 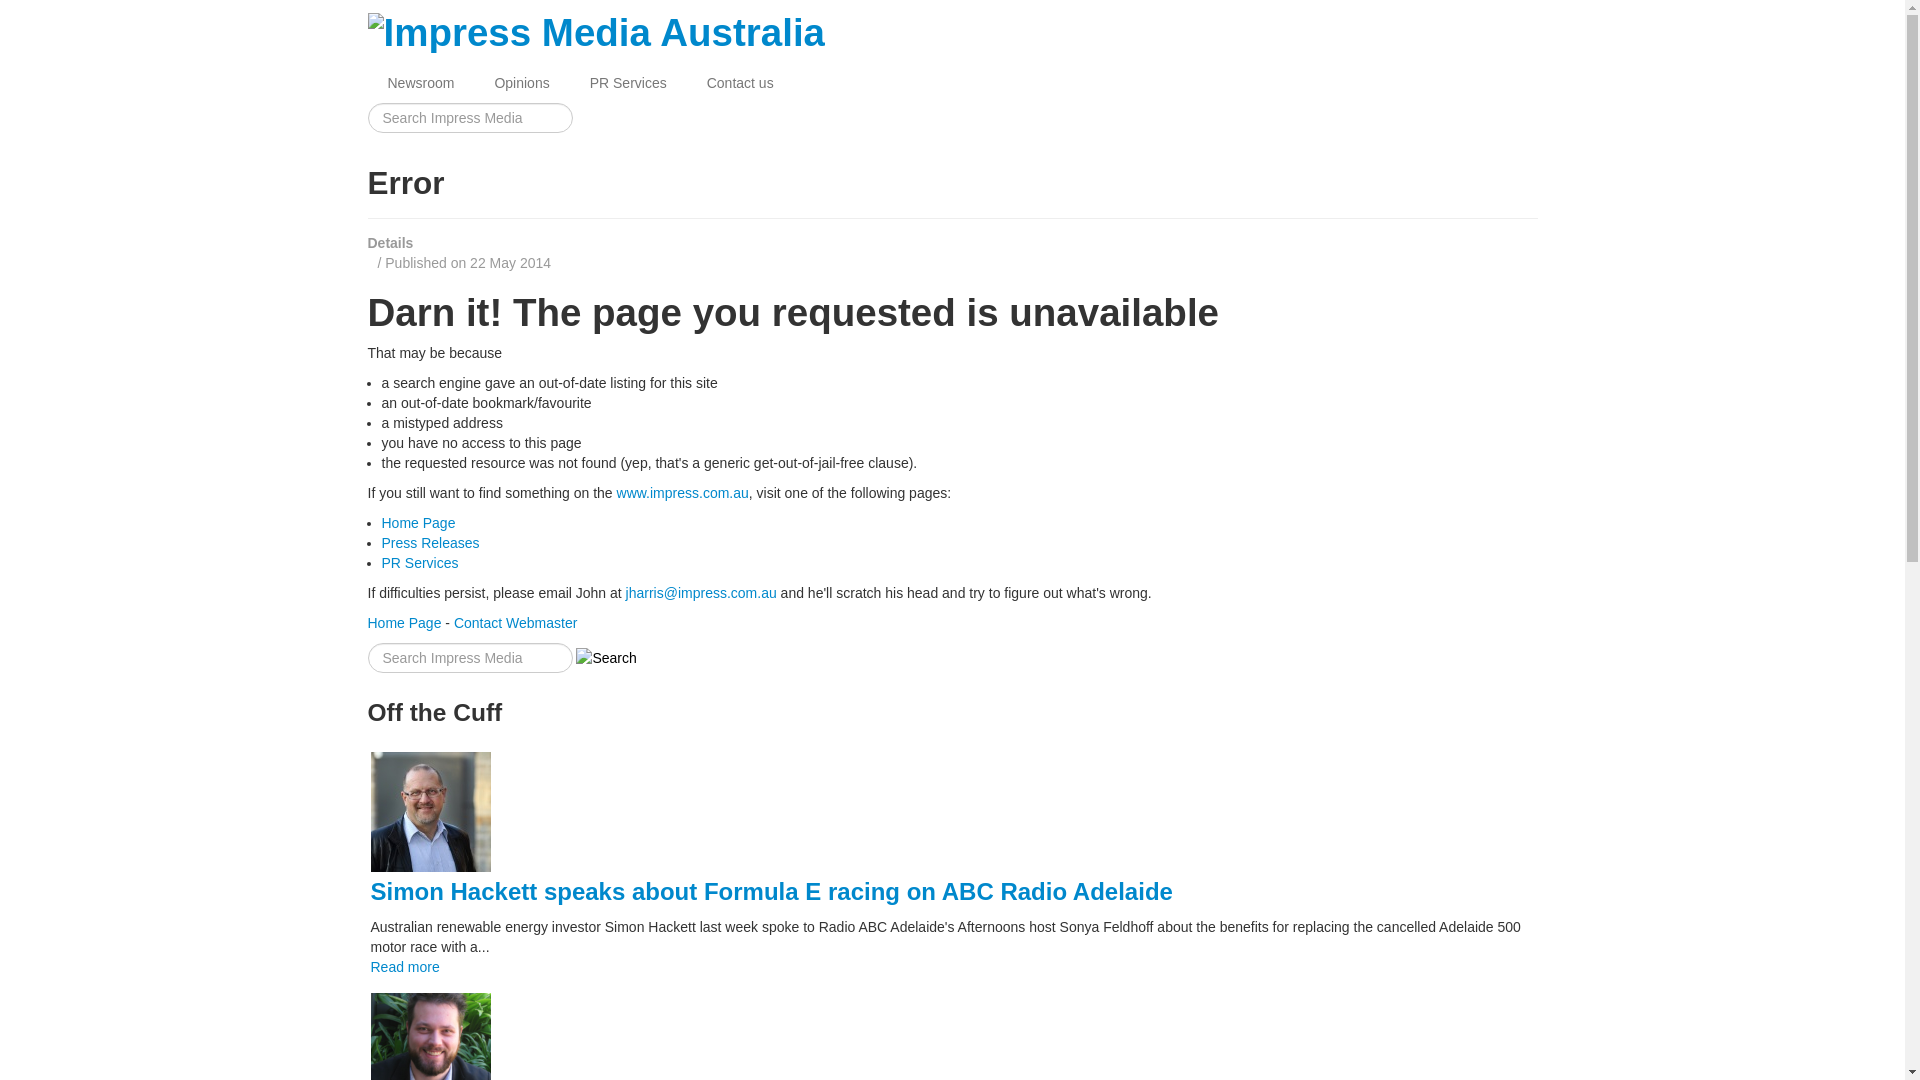 What do you see at coordinates (628, 83) in the screenshot?
I see `PR Services` at bounding box center [628, 83].